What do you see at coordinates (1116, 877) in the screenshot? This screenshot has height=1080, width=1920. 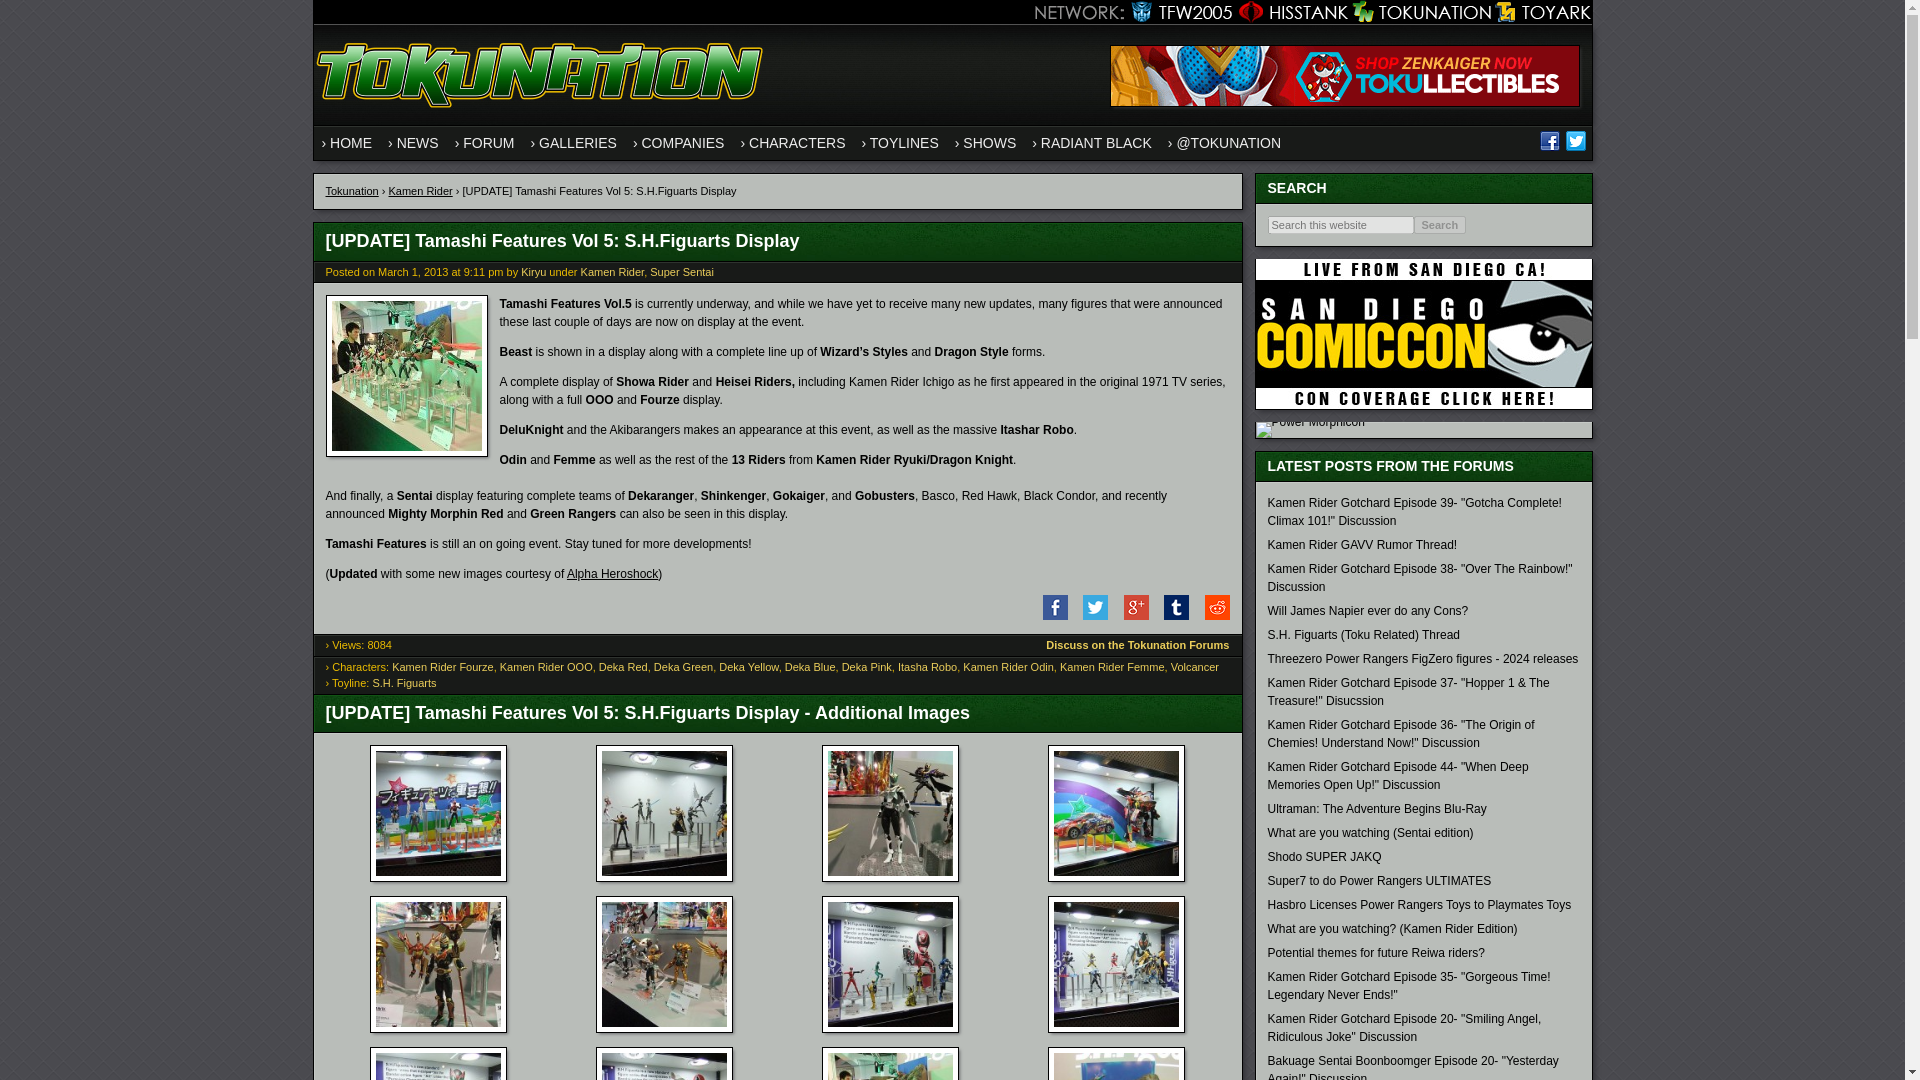 I see `Itashar Robo.jpg` at bounding box center [1116, 877].